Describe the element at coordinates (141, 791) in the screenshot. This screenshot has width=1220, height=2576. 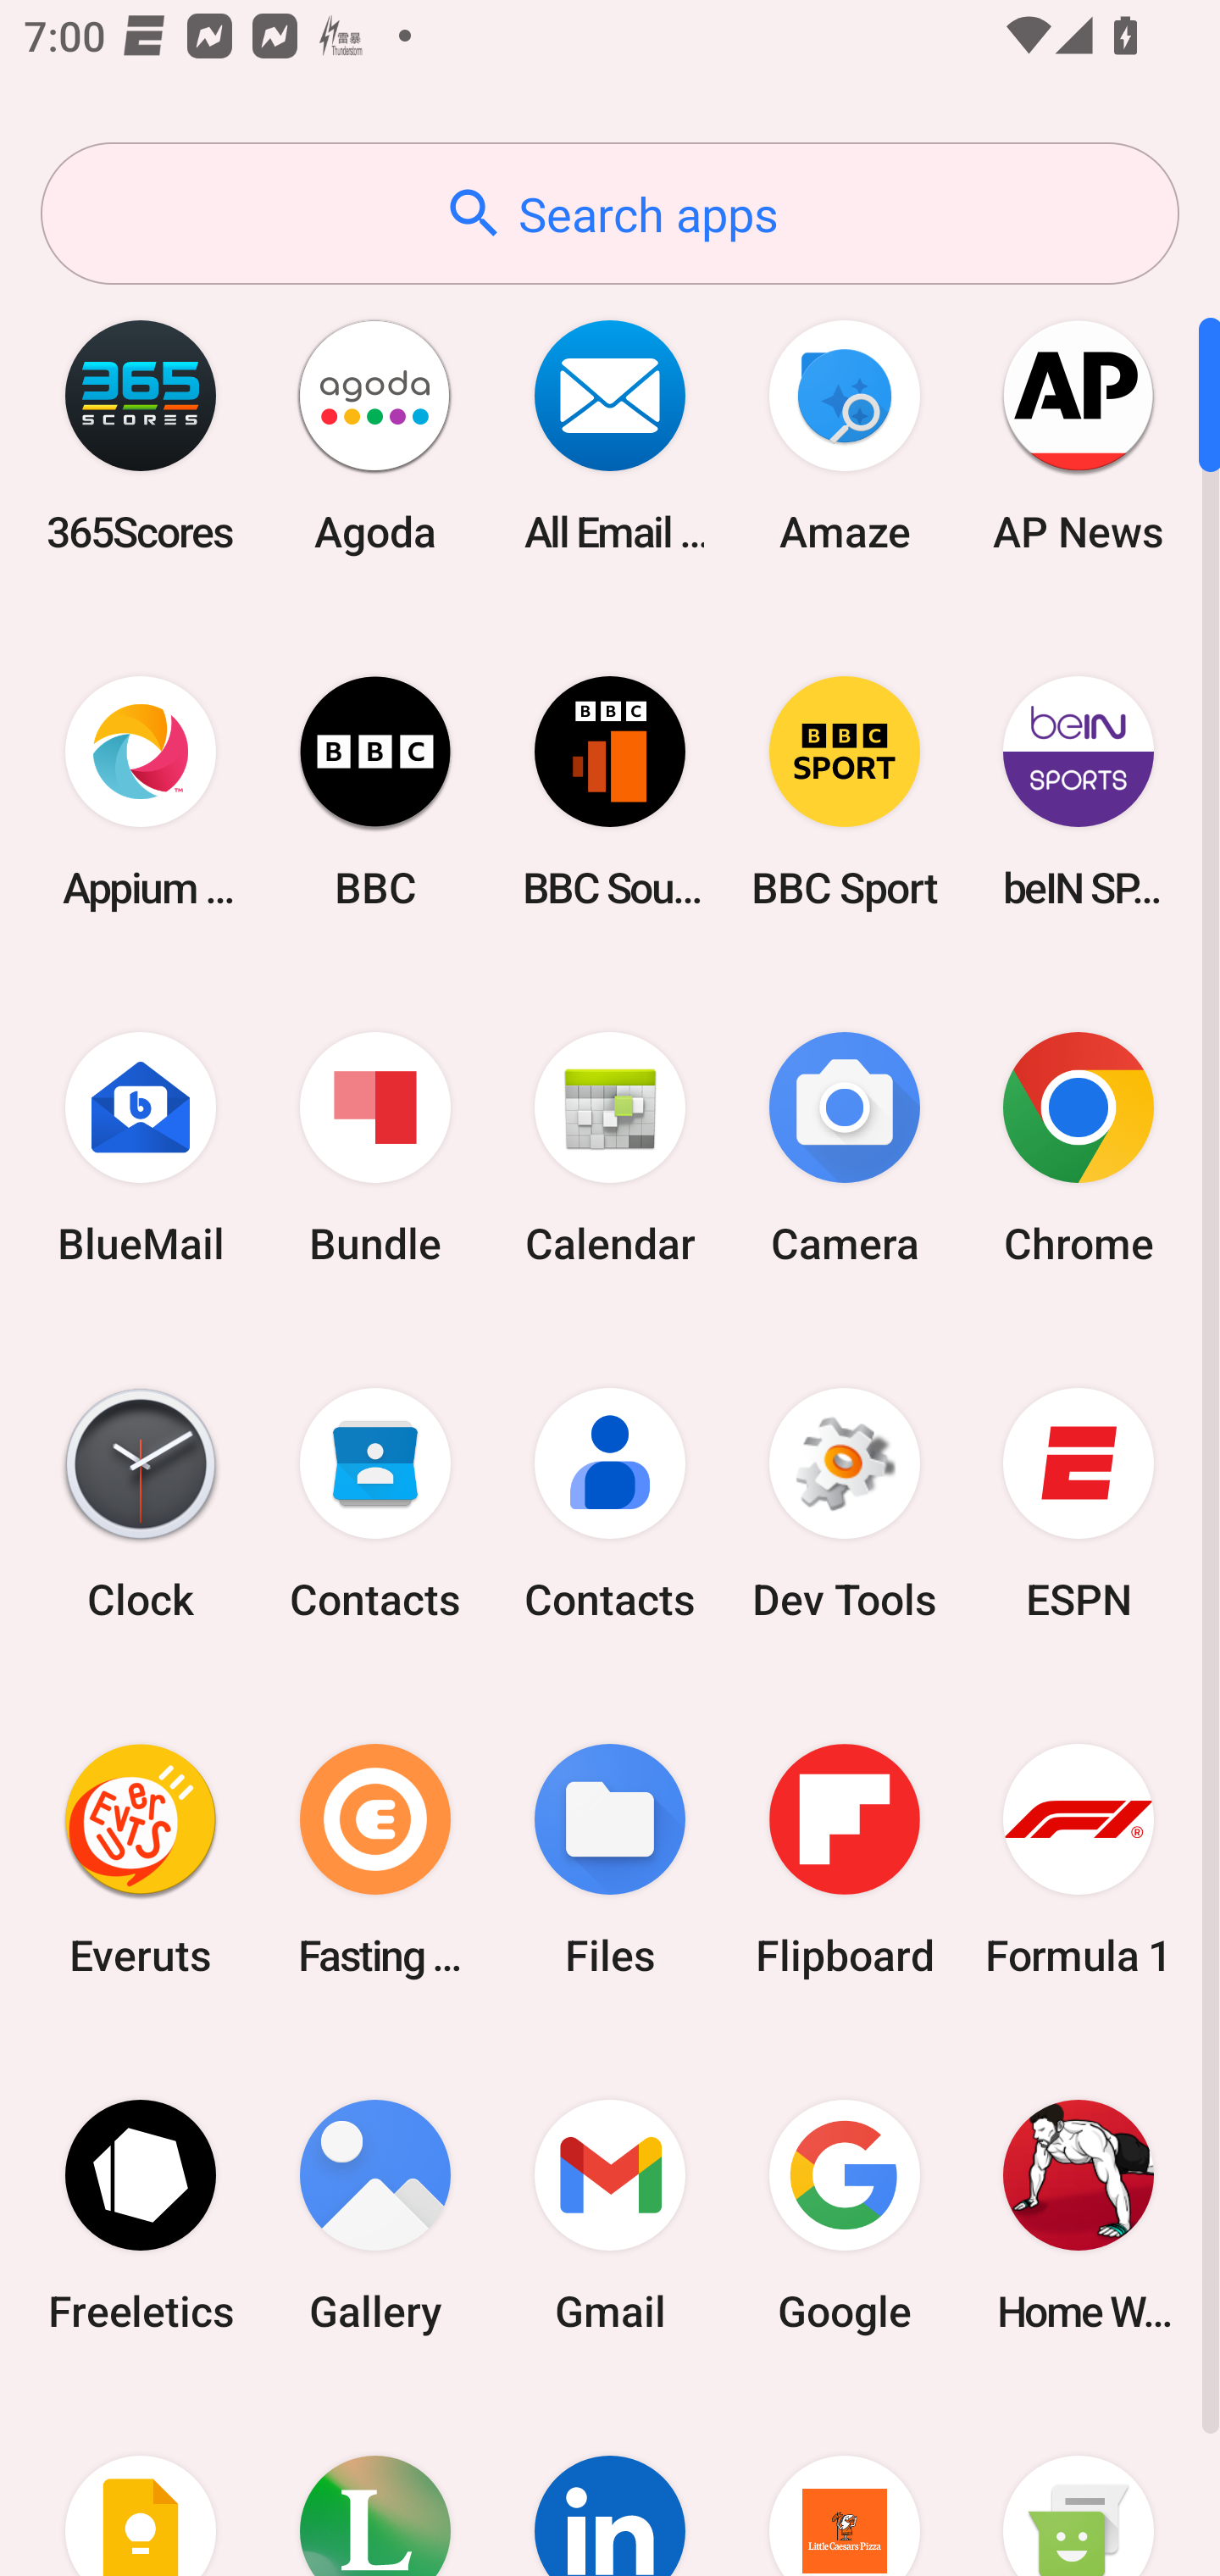
I see `Appium Settings` at that location.